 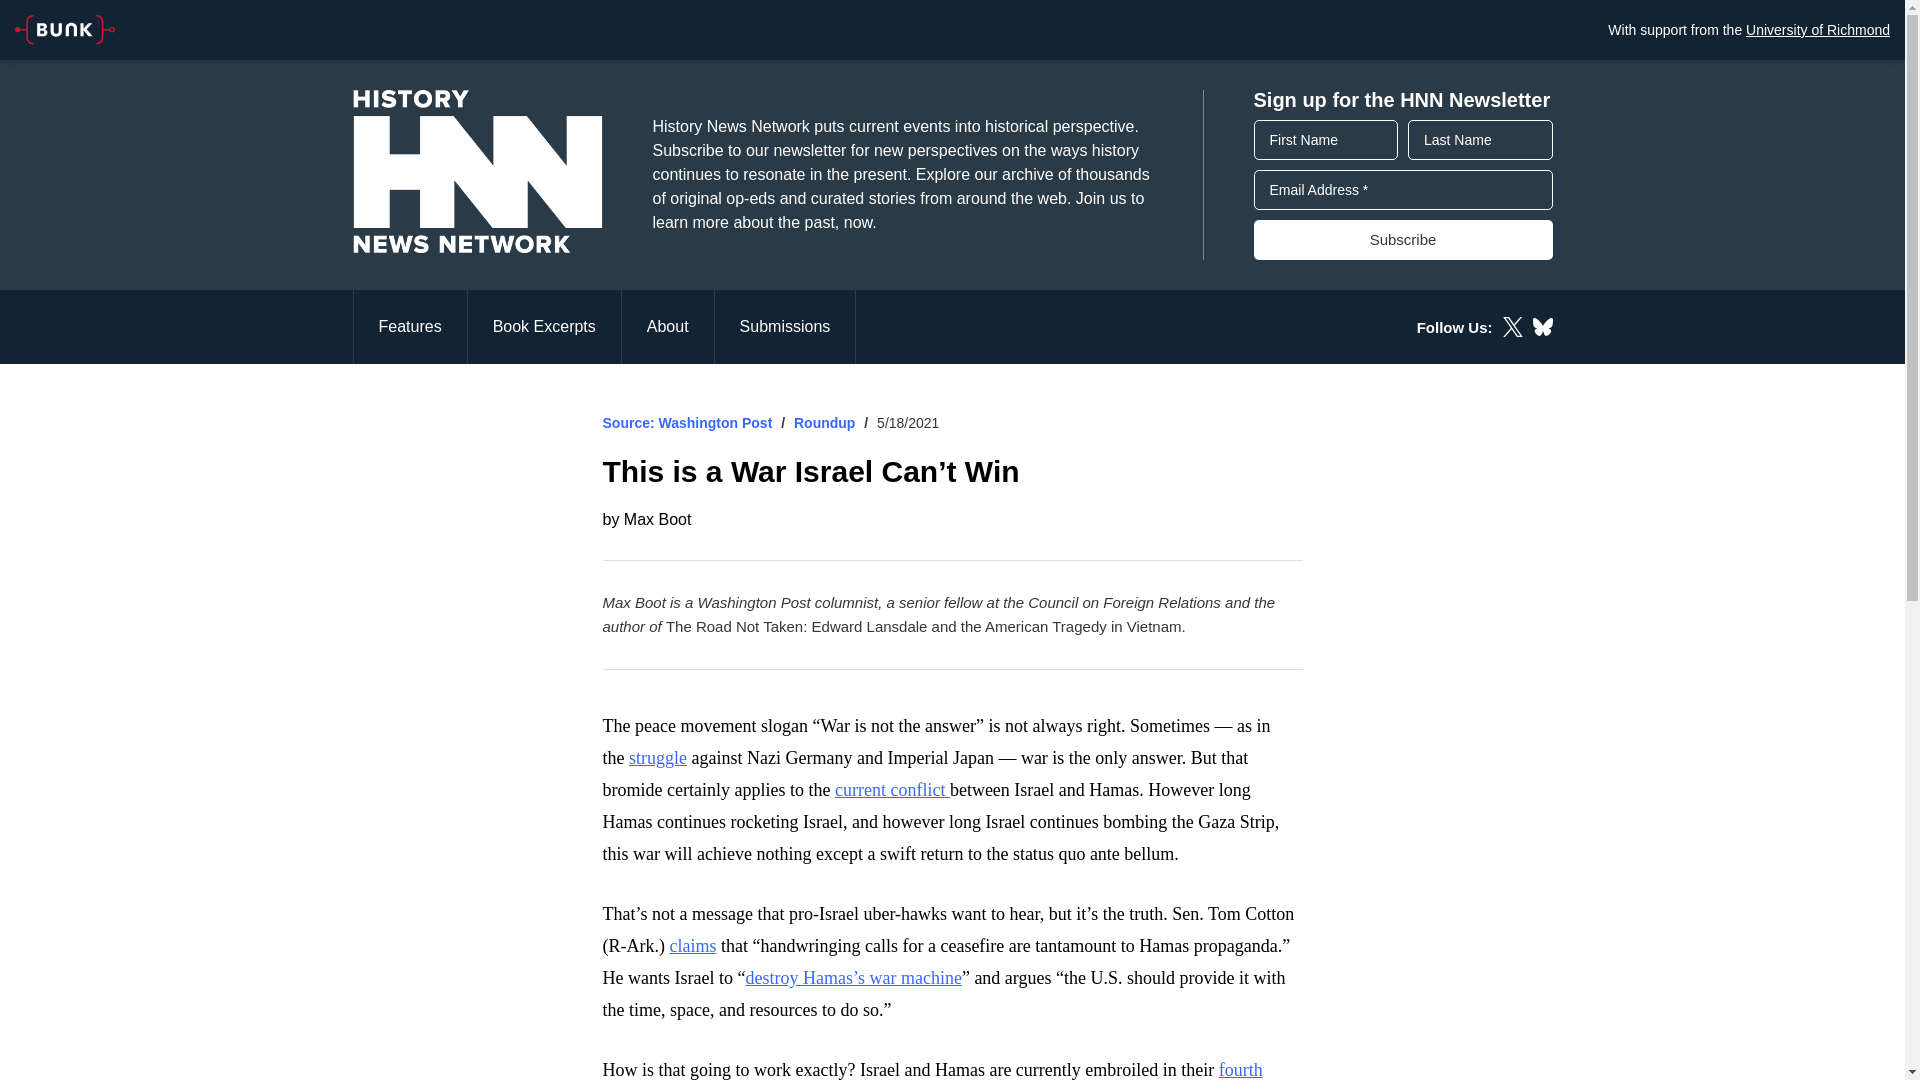 What do you see at coordinates (408, 326) in the screenshot?
I see `Features` at bounding box center [408, 326].